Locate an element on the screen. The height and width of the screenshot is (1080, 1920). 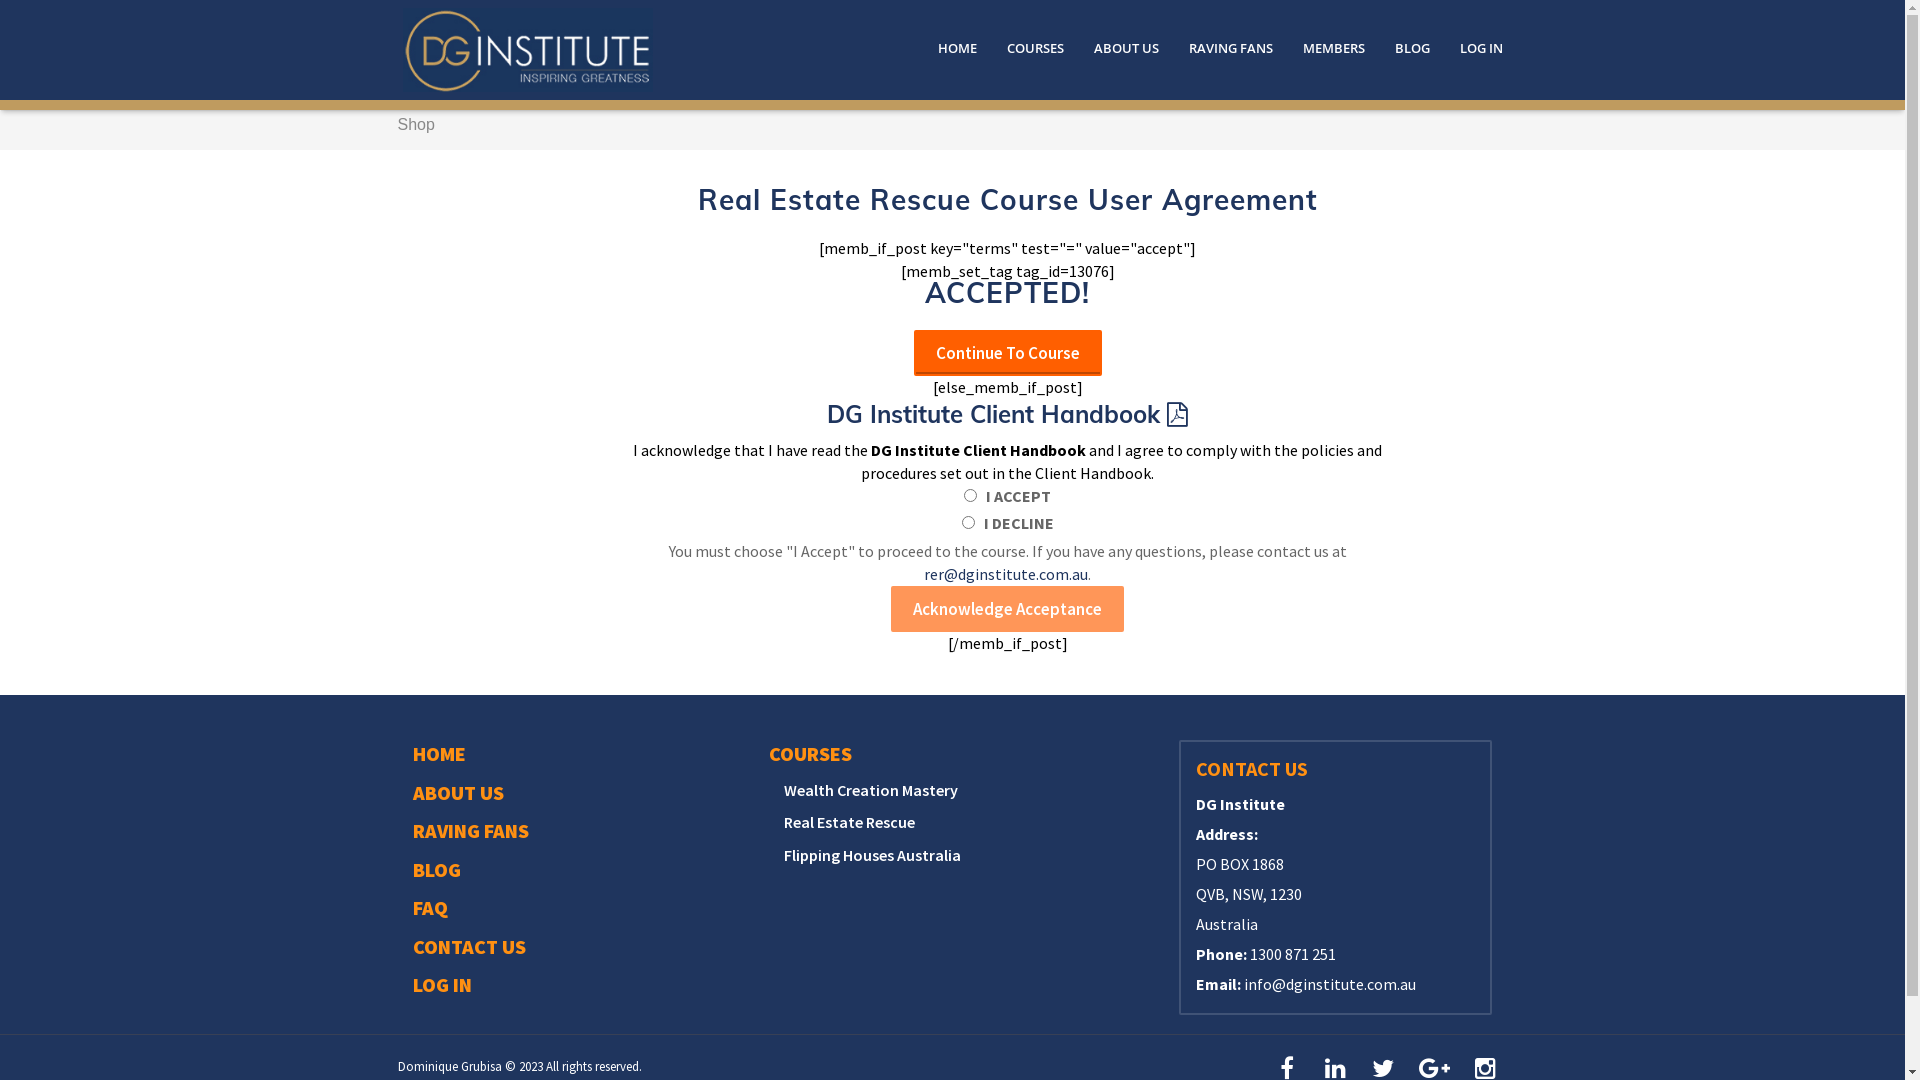
Shop is located at coordinates (416, 125).